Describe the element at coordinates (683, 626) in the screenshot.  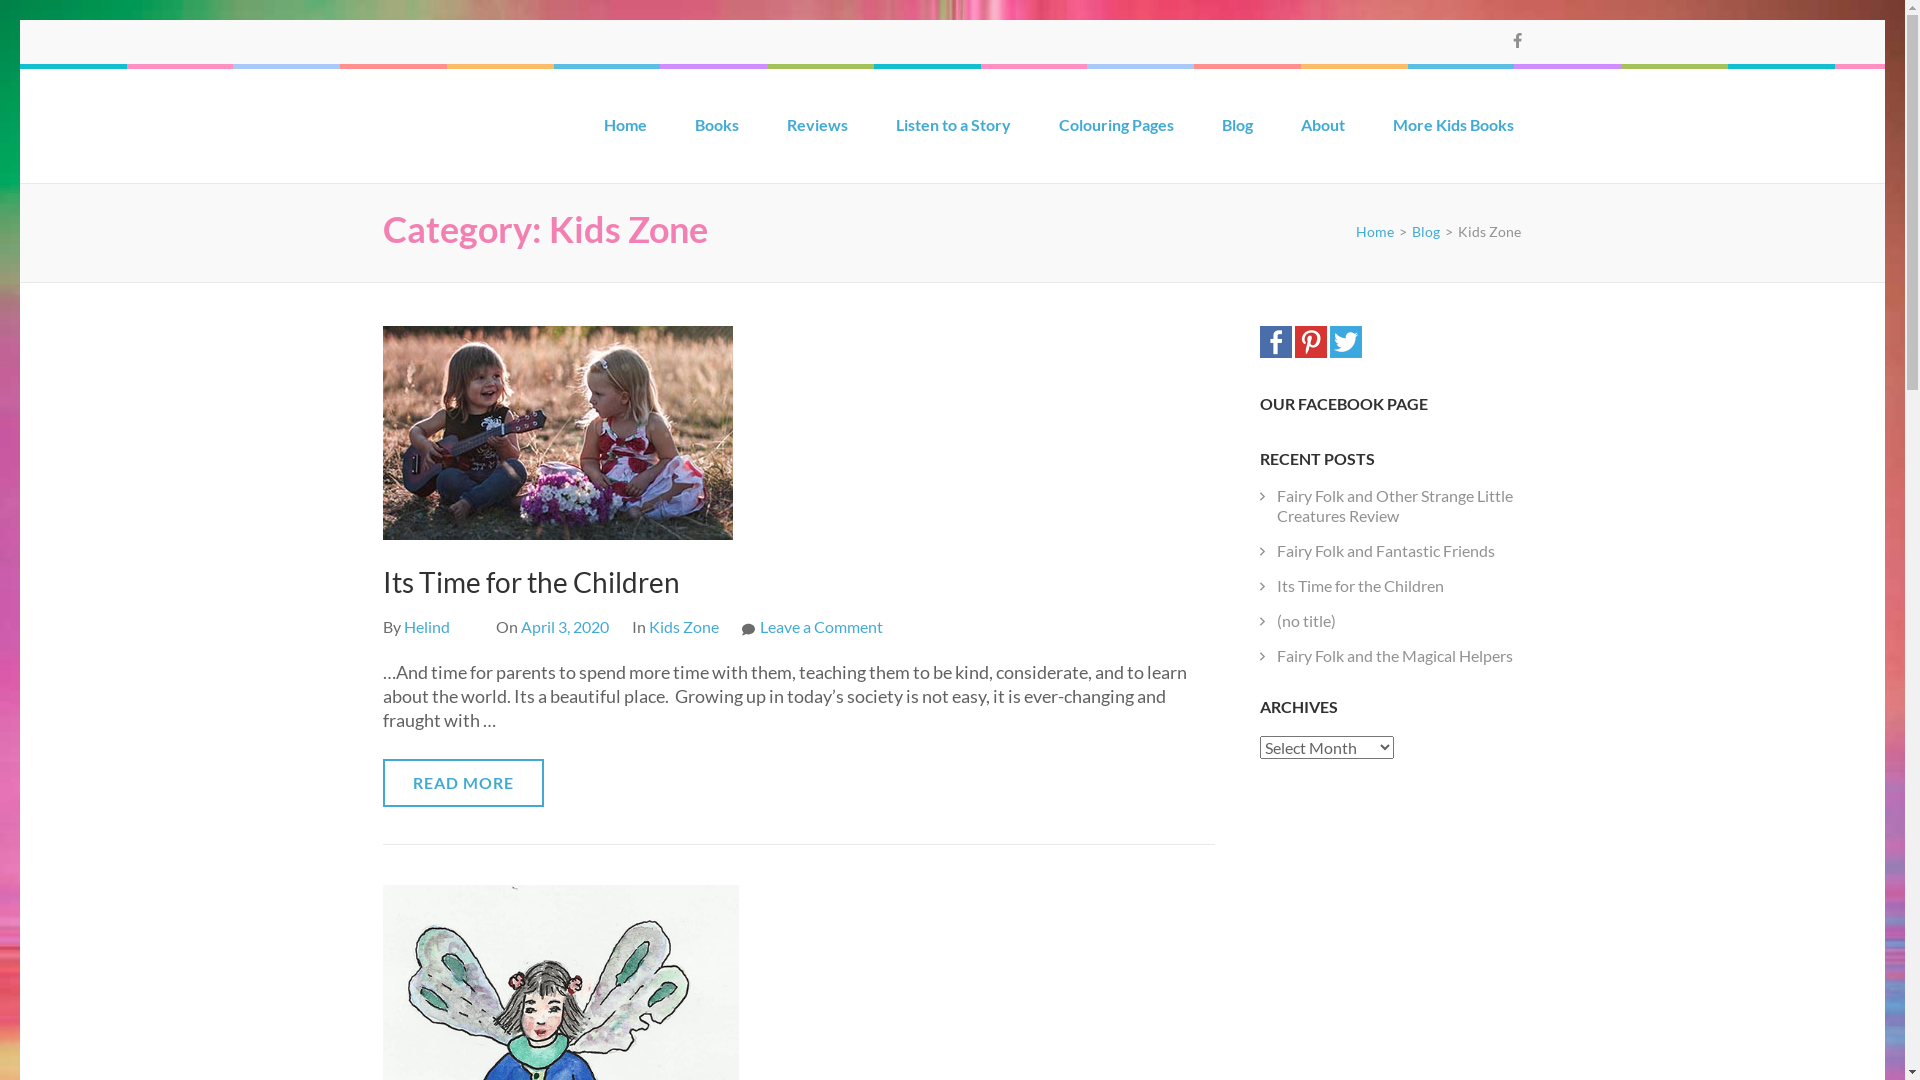
I see `Kids Zone` at that location.